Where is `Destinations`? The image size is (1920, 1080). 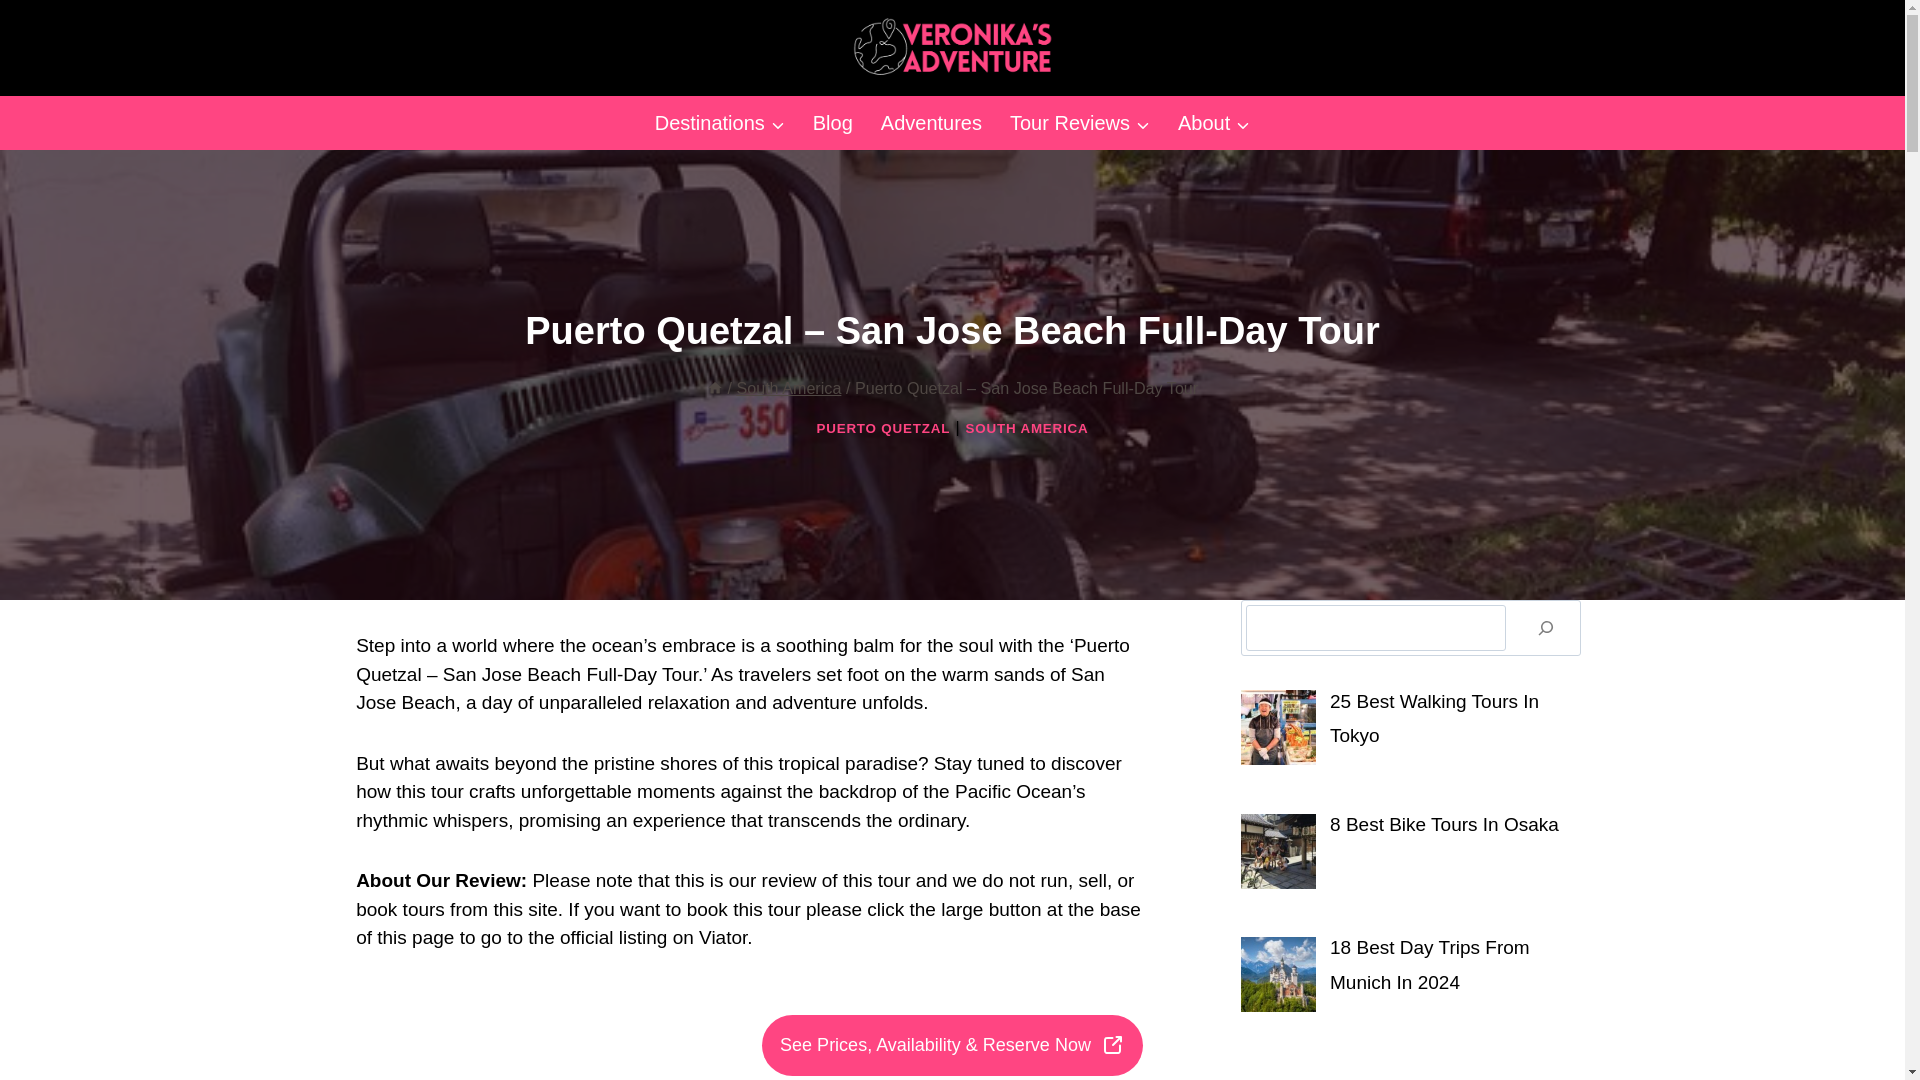 Destinations is located at coordinates (720, 123).